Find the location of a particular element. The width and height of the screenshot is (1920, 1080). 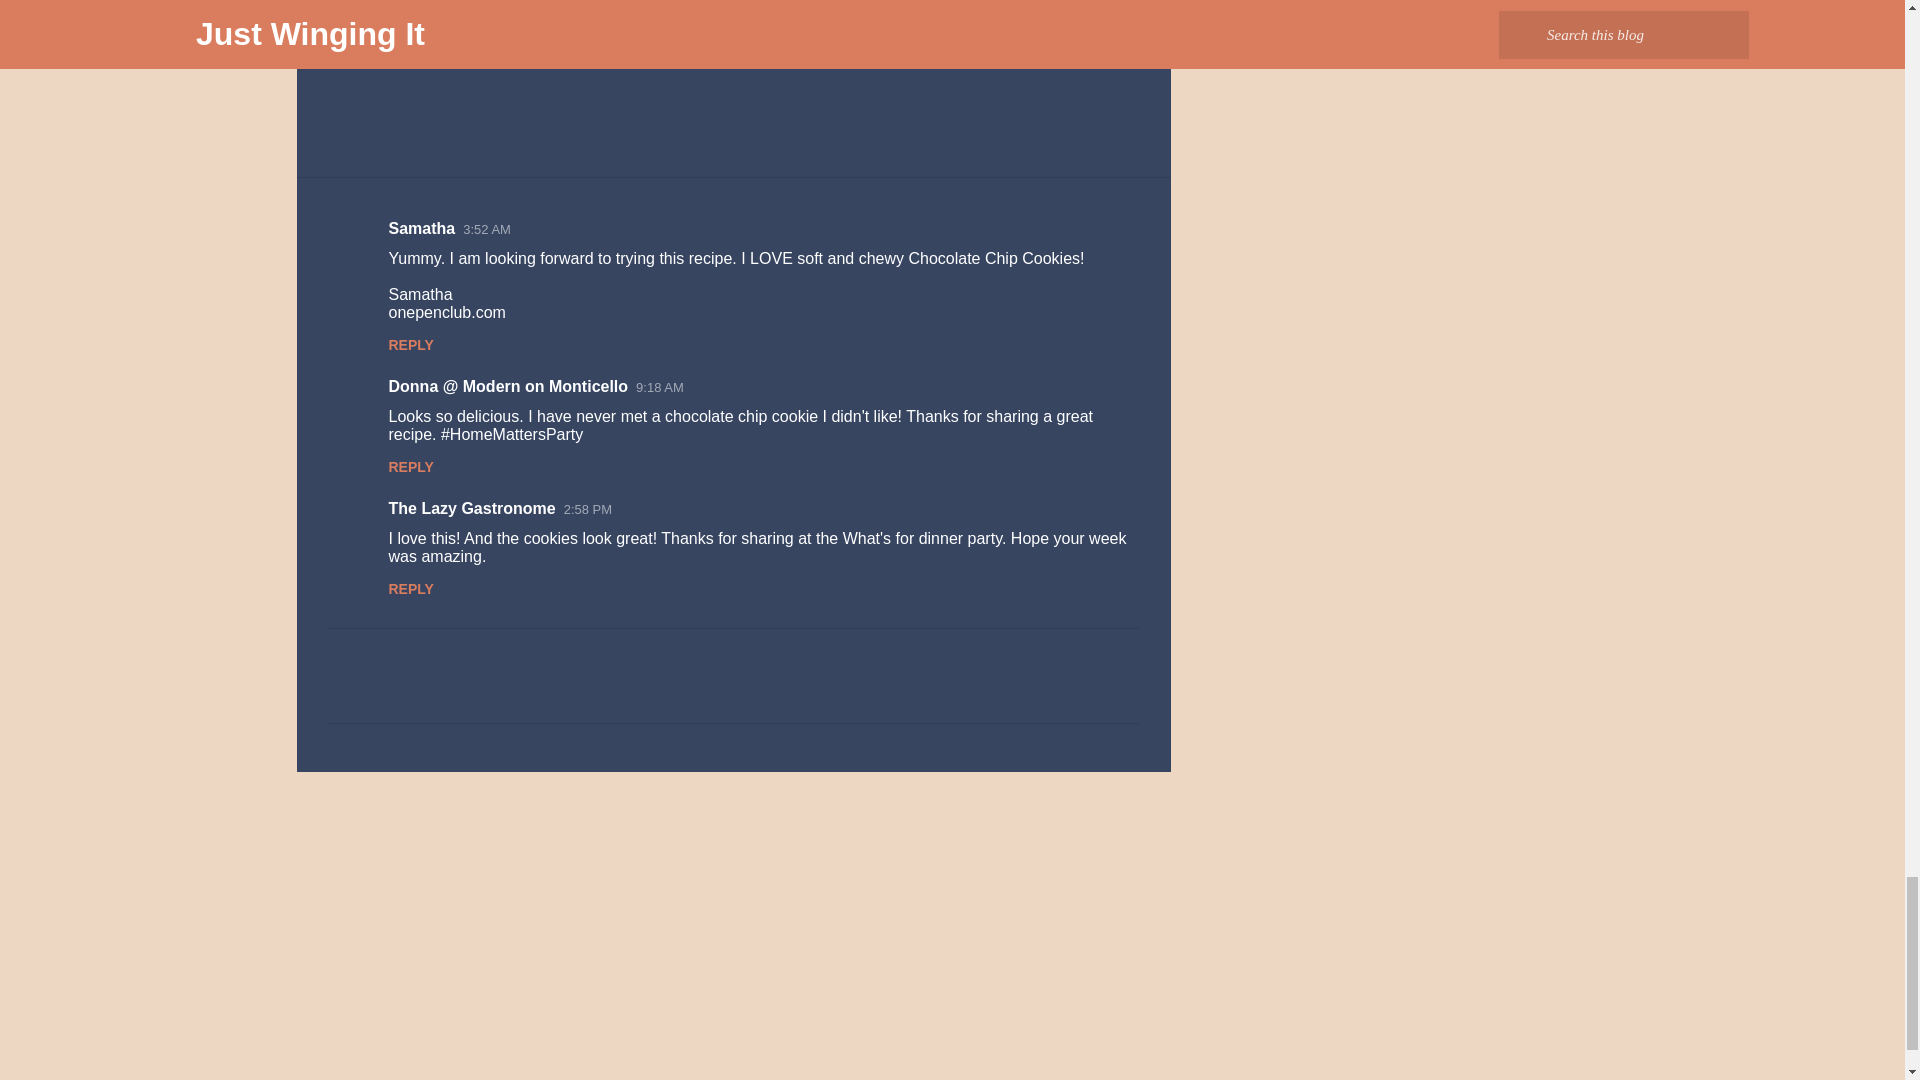

REPLY is located at coordinates (410, 344).